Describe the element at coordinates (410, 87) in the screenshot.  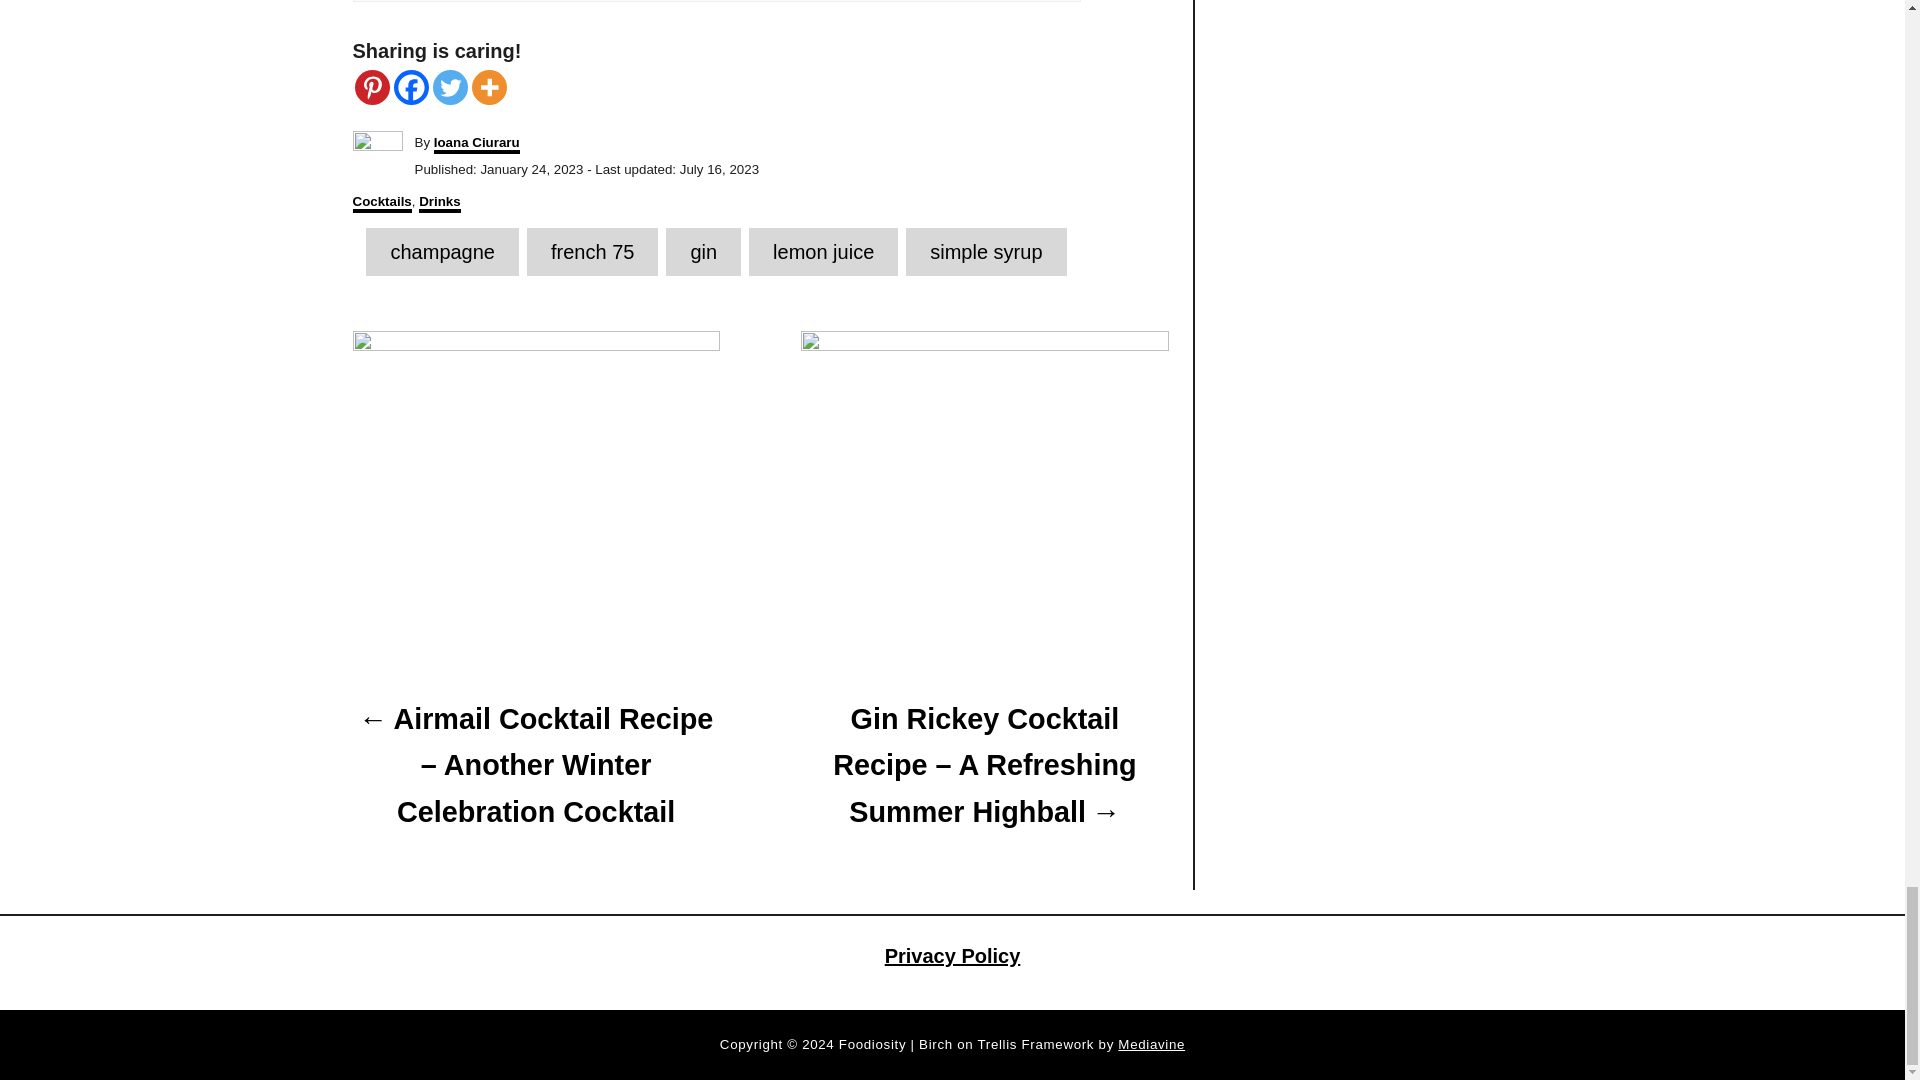
I see `Facebook` at that location.